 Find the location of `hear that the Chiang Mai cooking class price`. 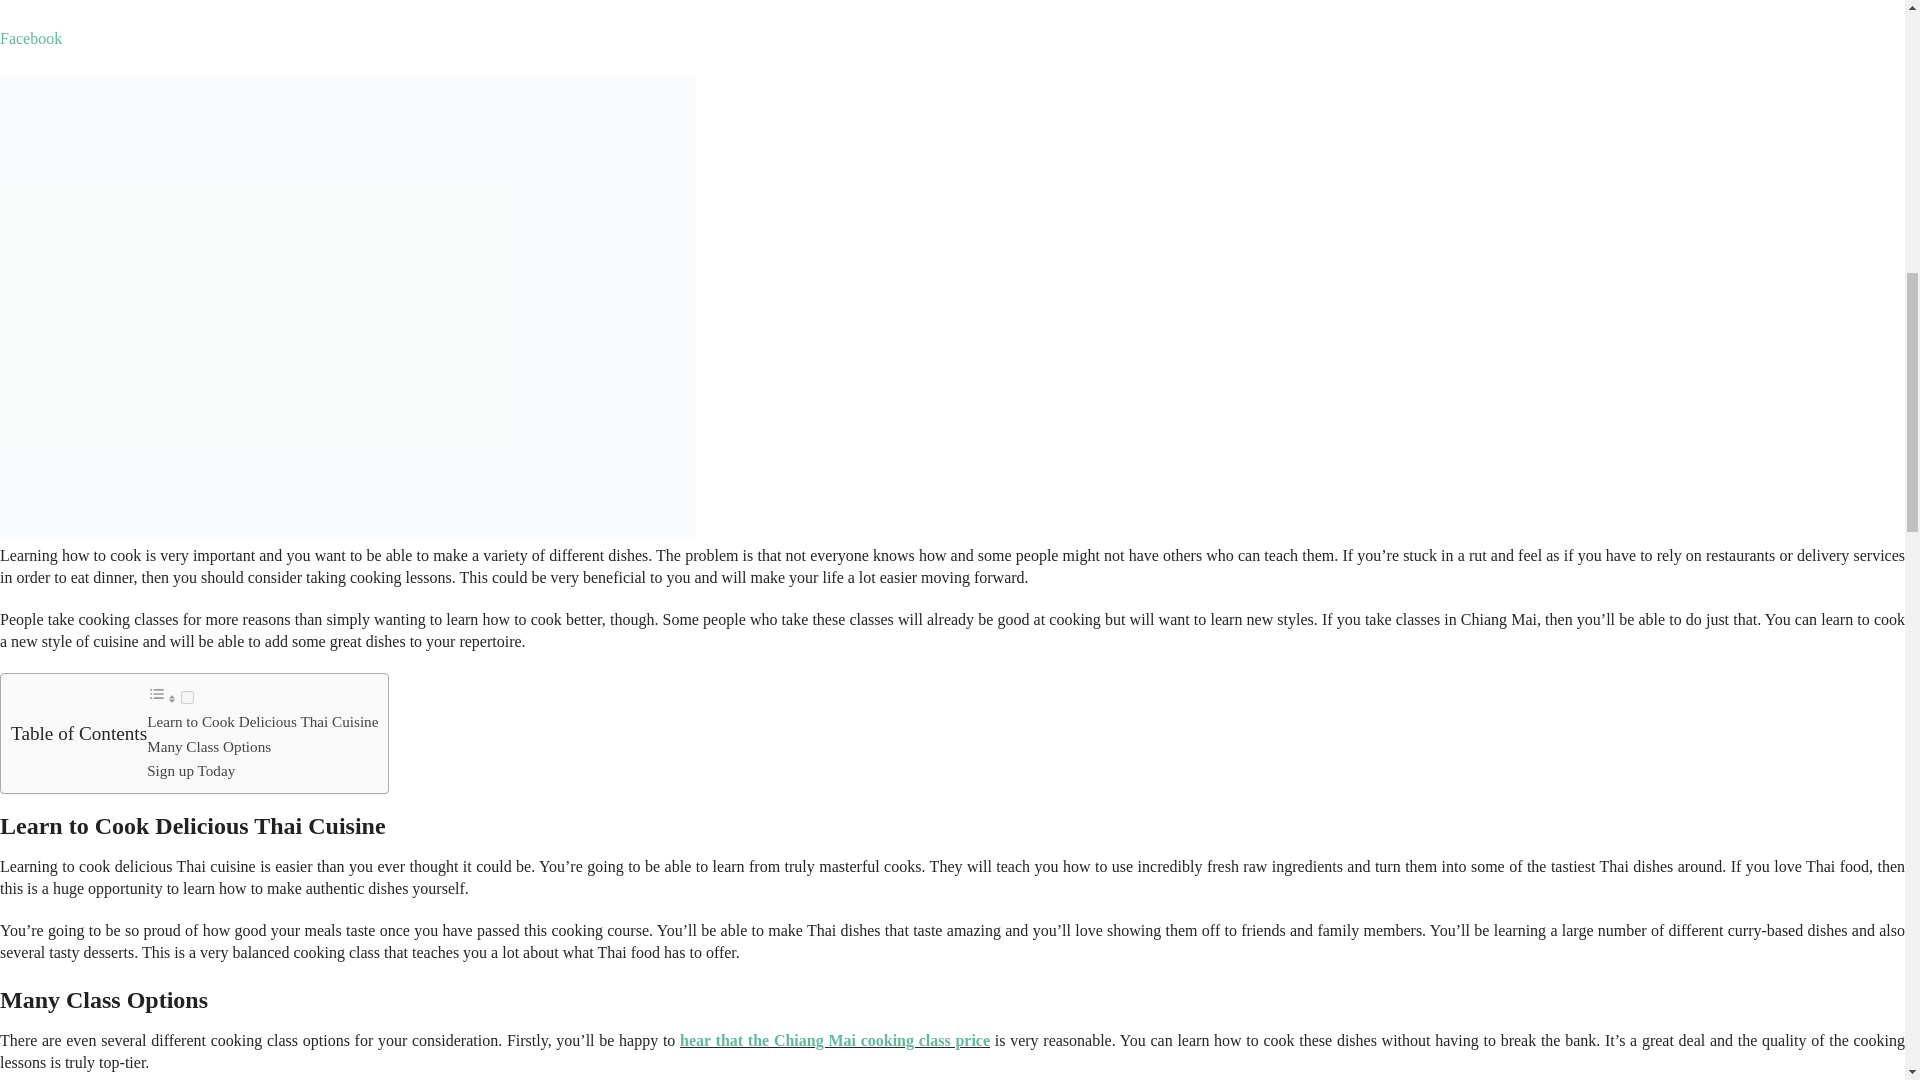

hear that the Chiang Mai cooking class price is located at coordinates (834, 1040).